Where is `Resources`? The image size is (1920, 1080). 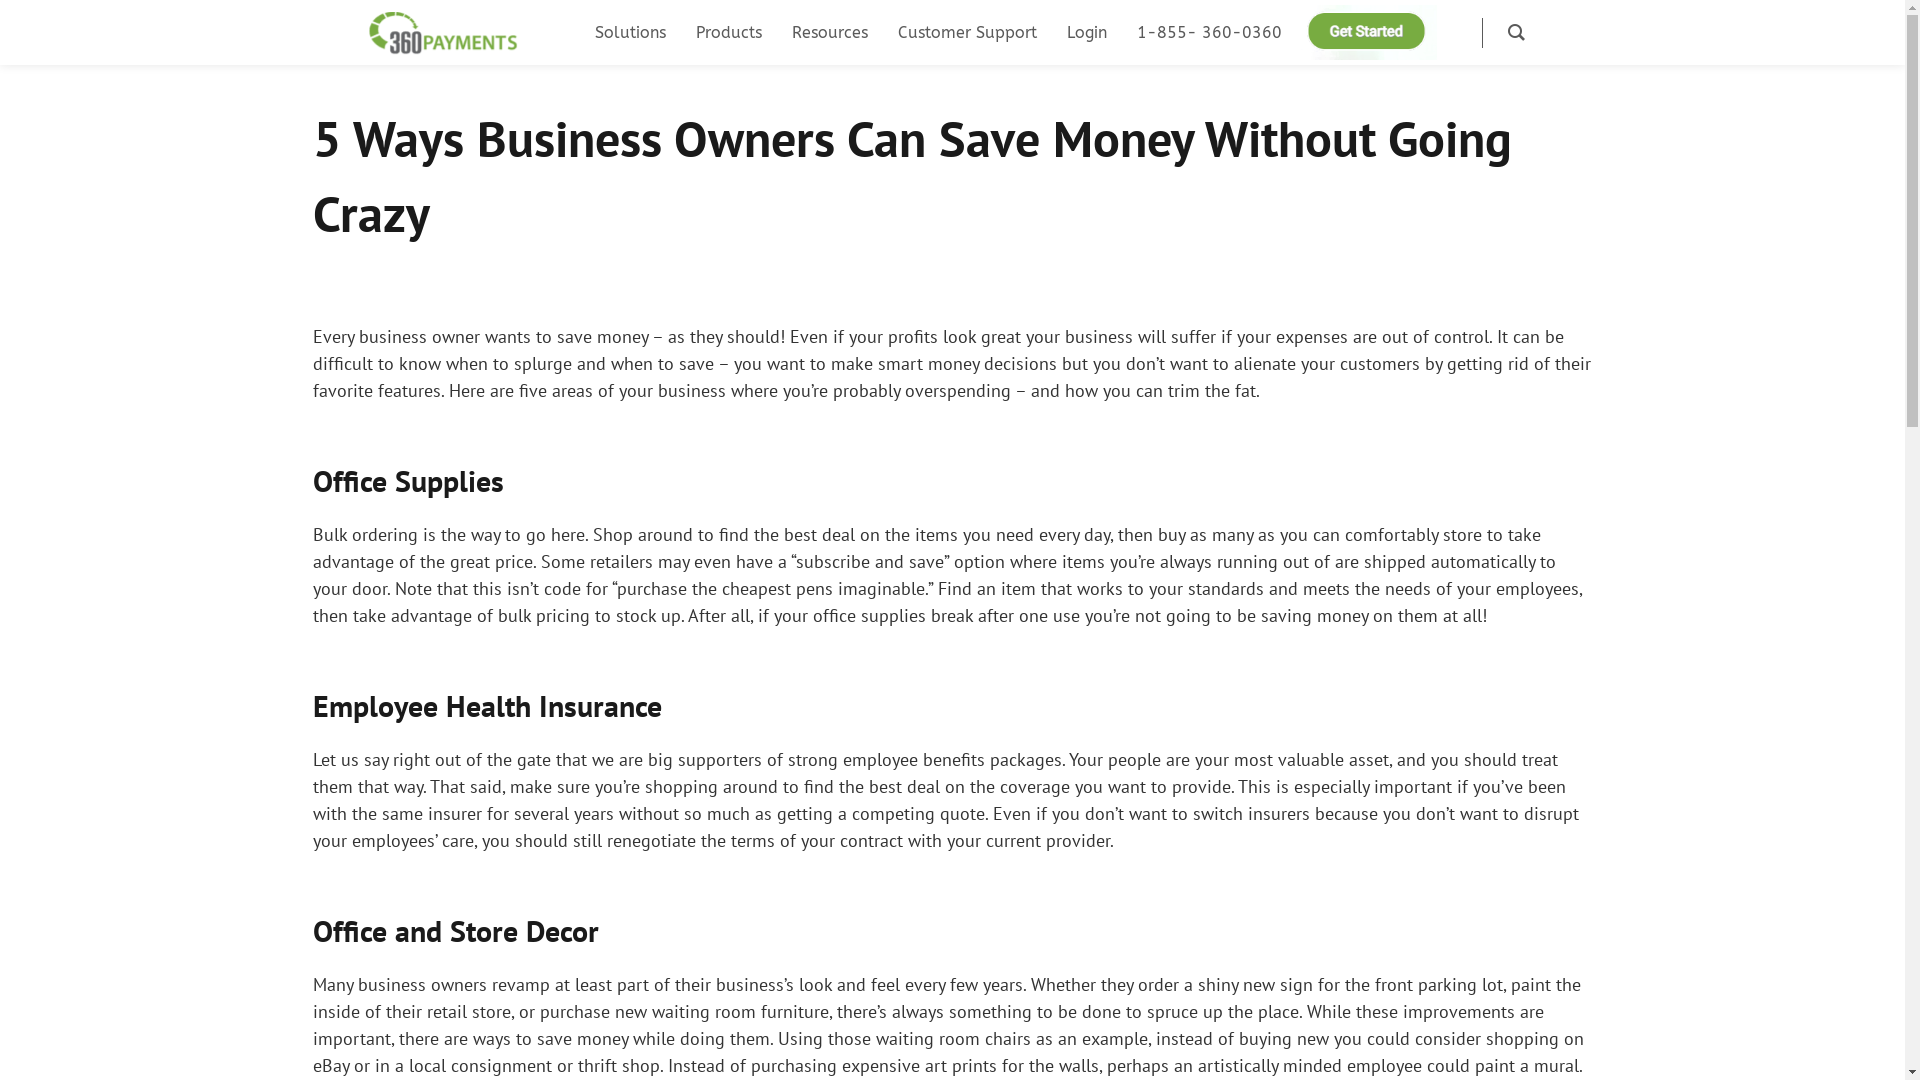
Resources is located at coordinates (830, 32).